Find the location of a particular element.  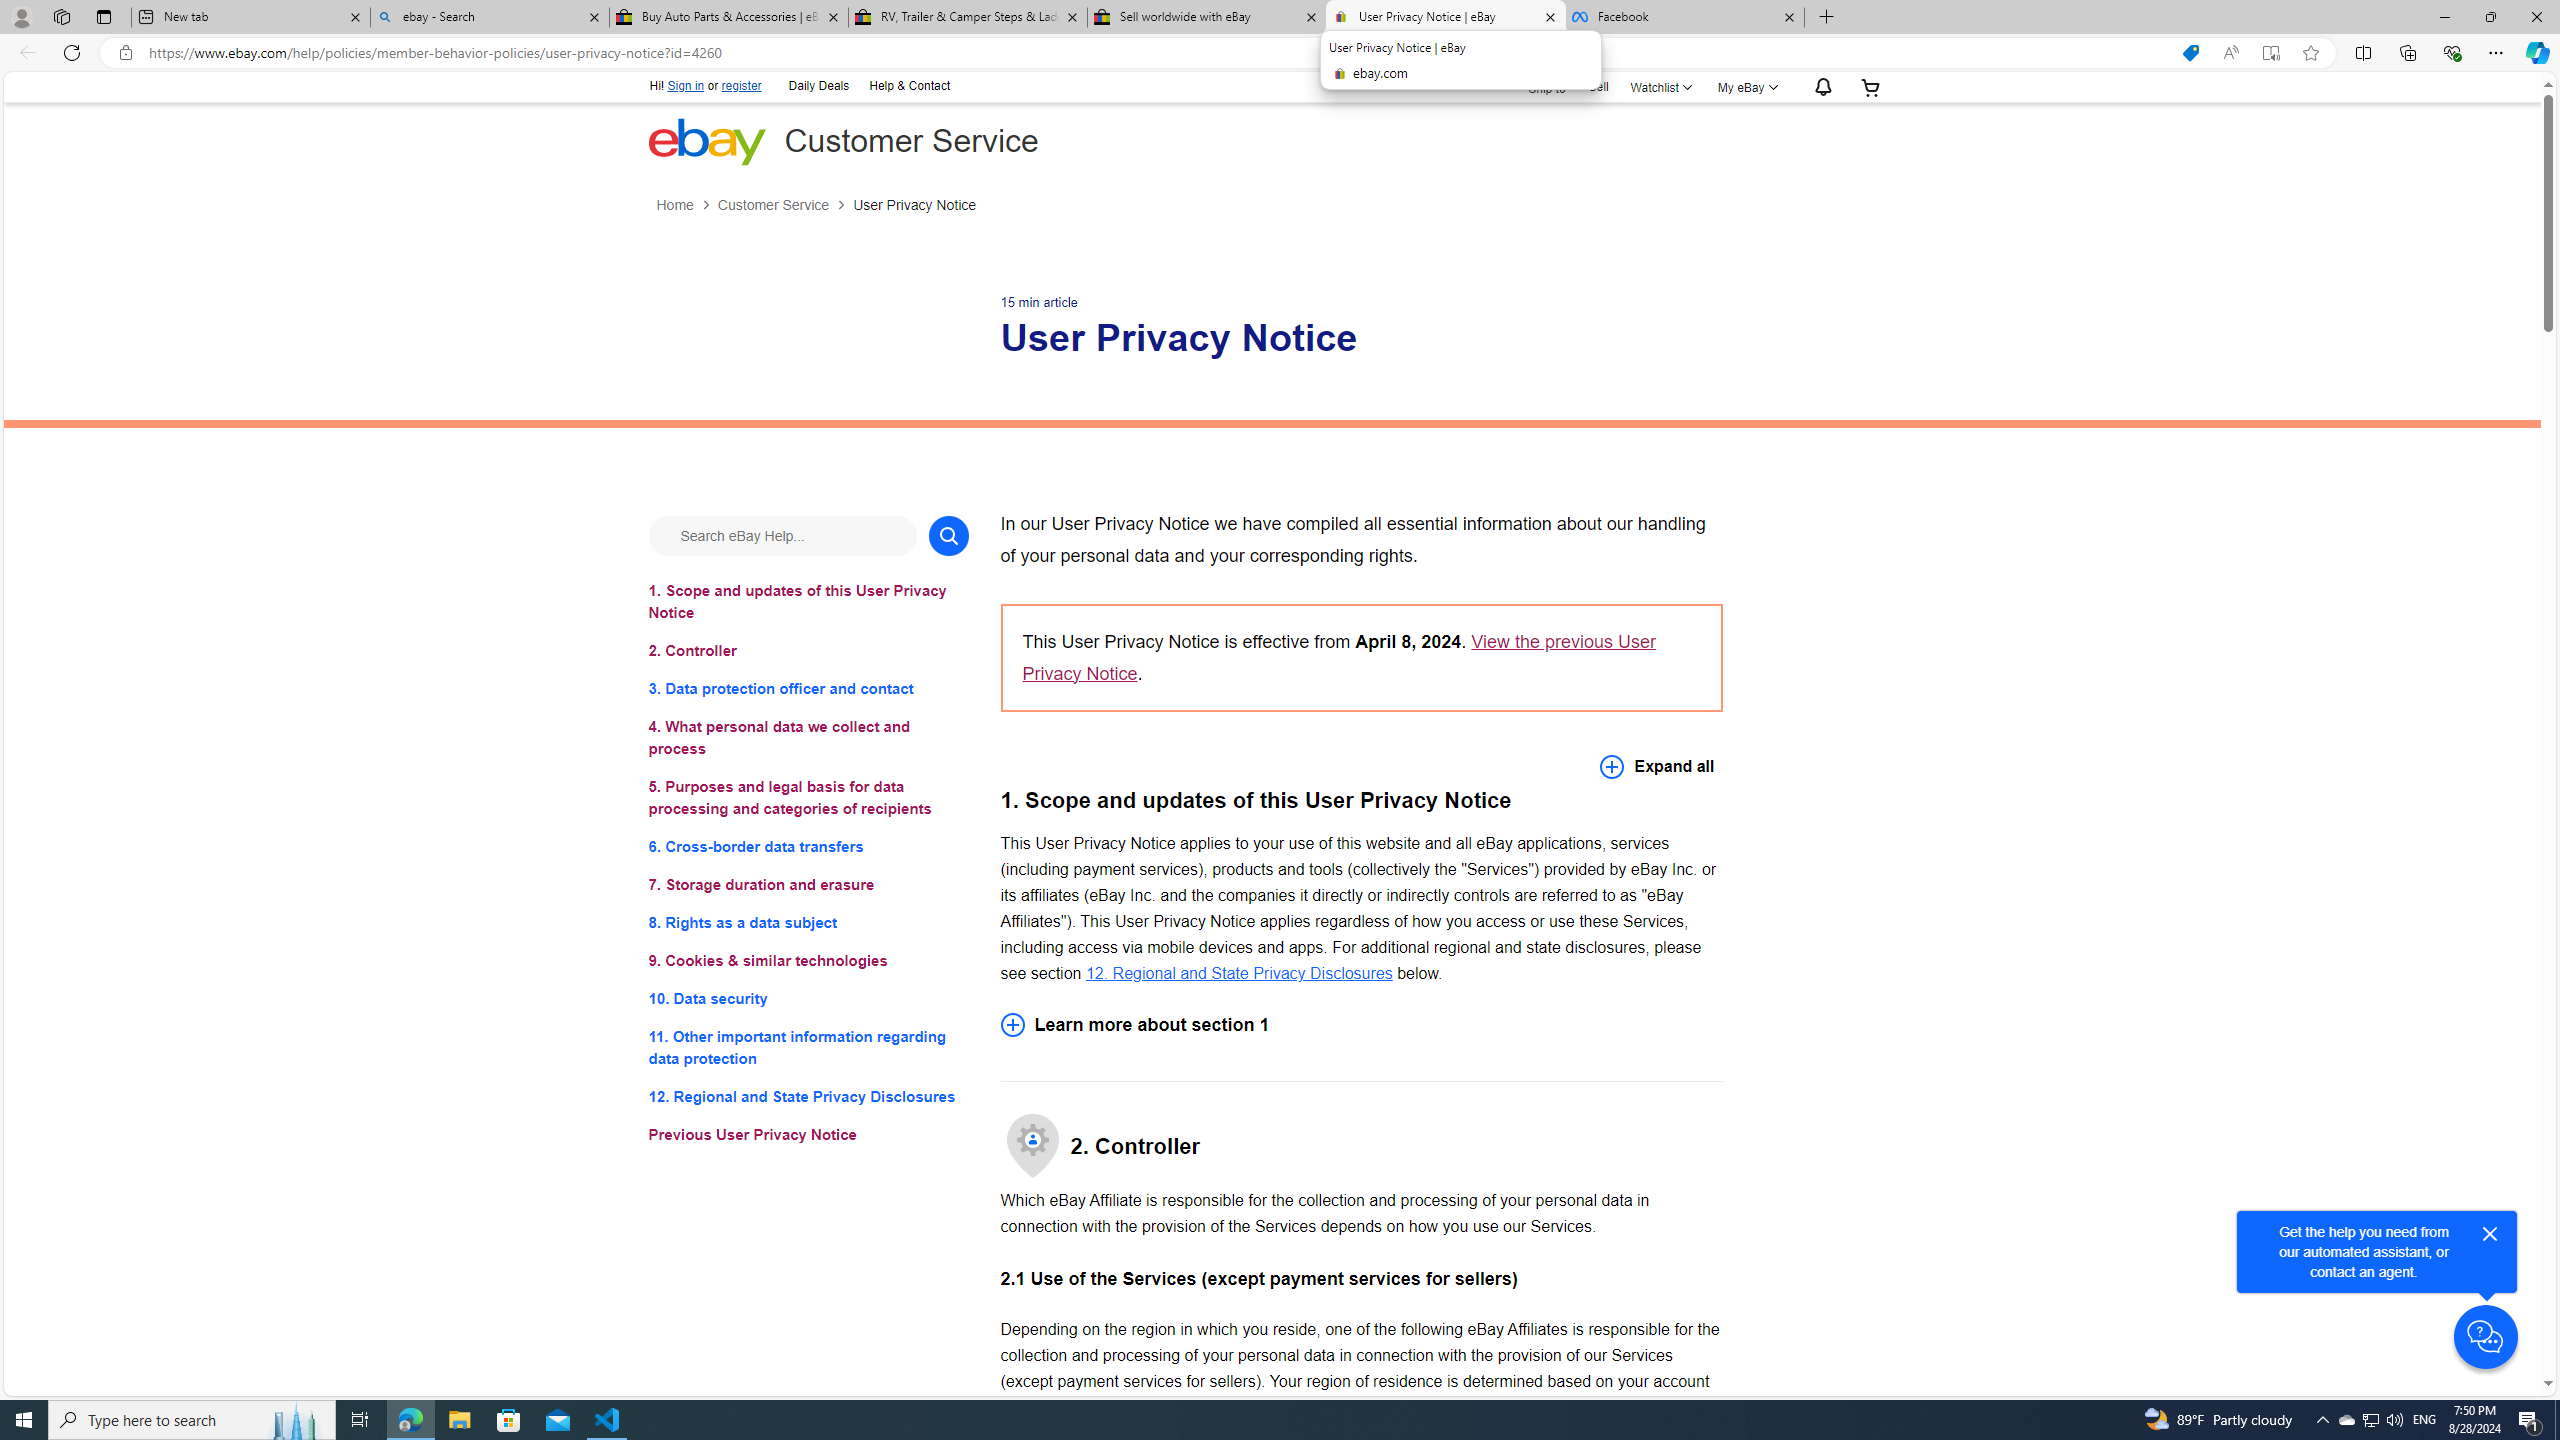

Sell worldwide with eBay is located at coordinates (1205, 17).